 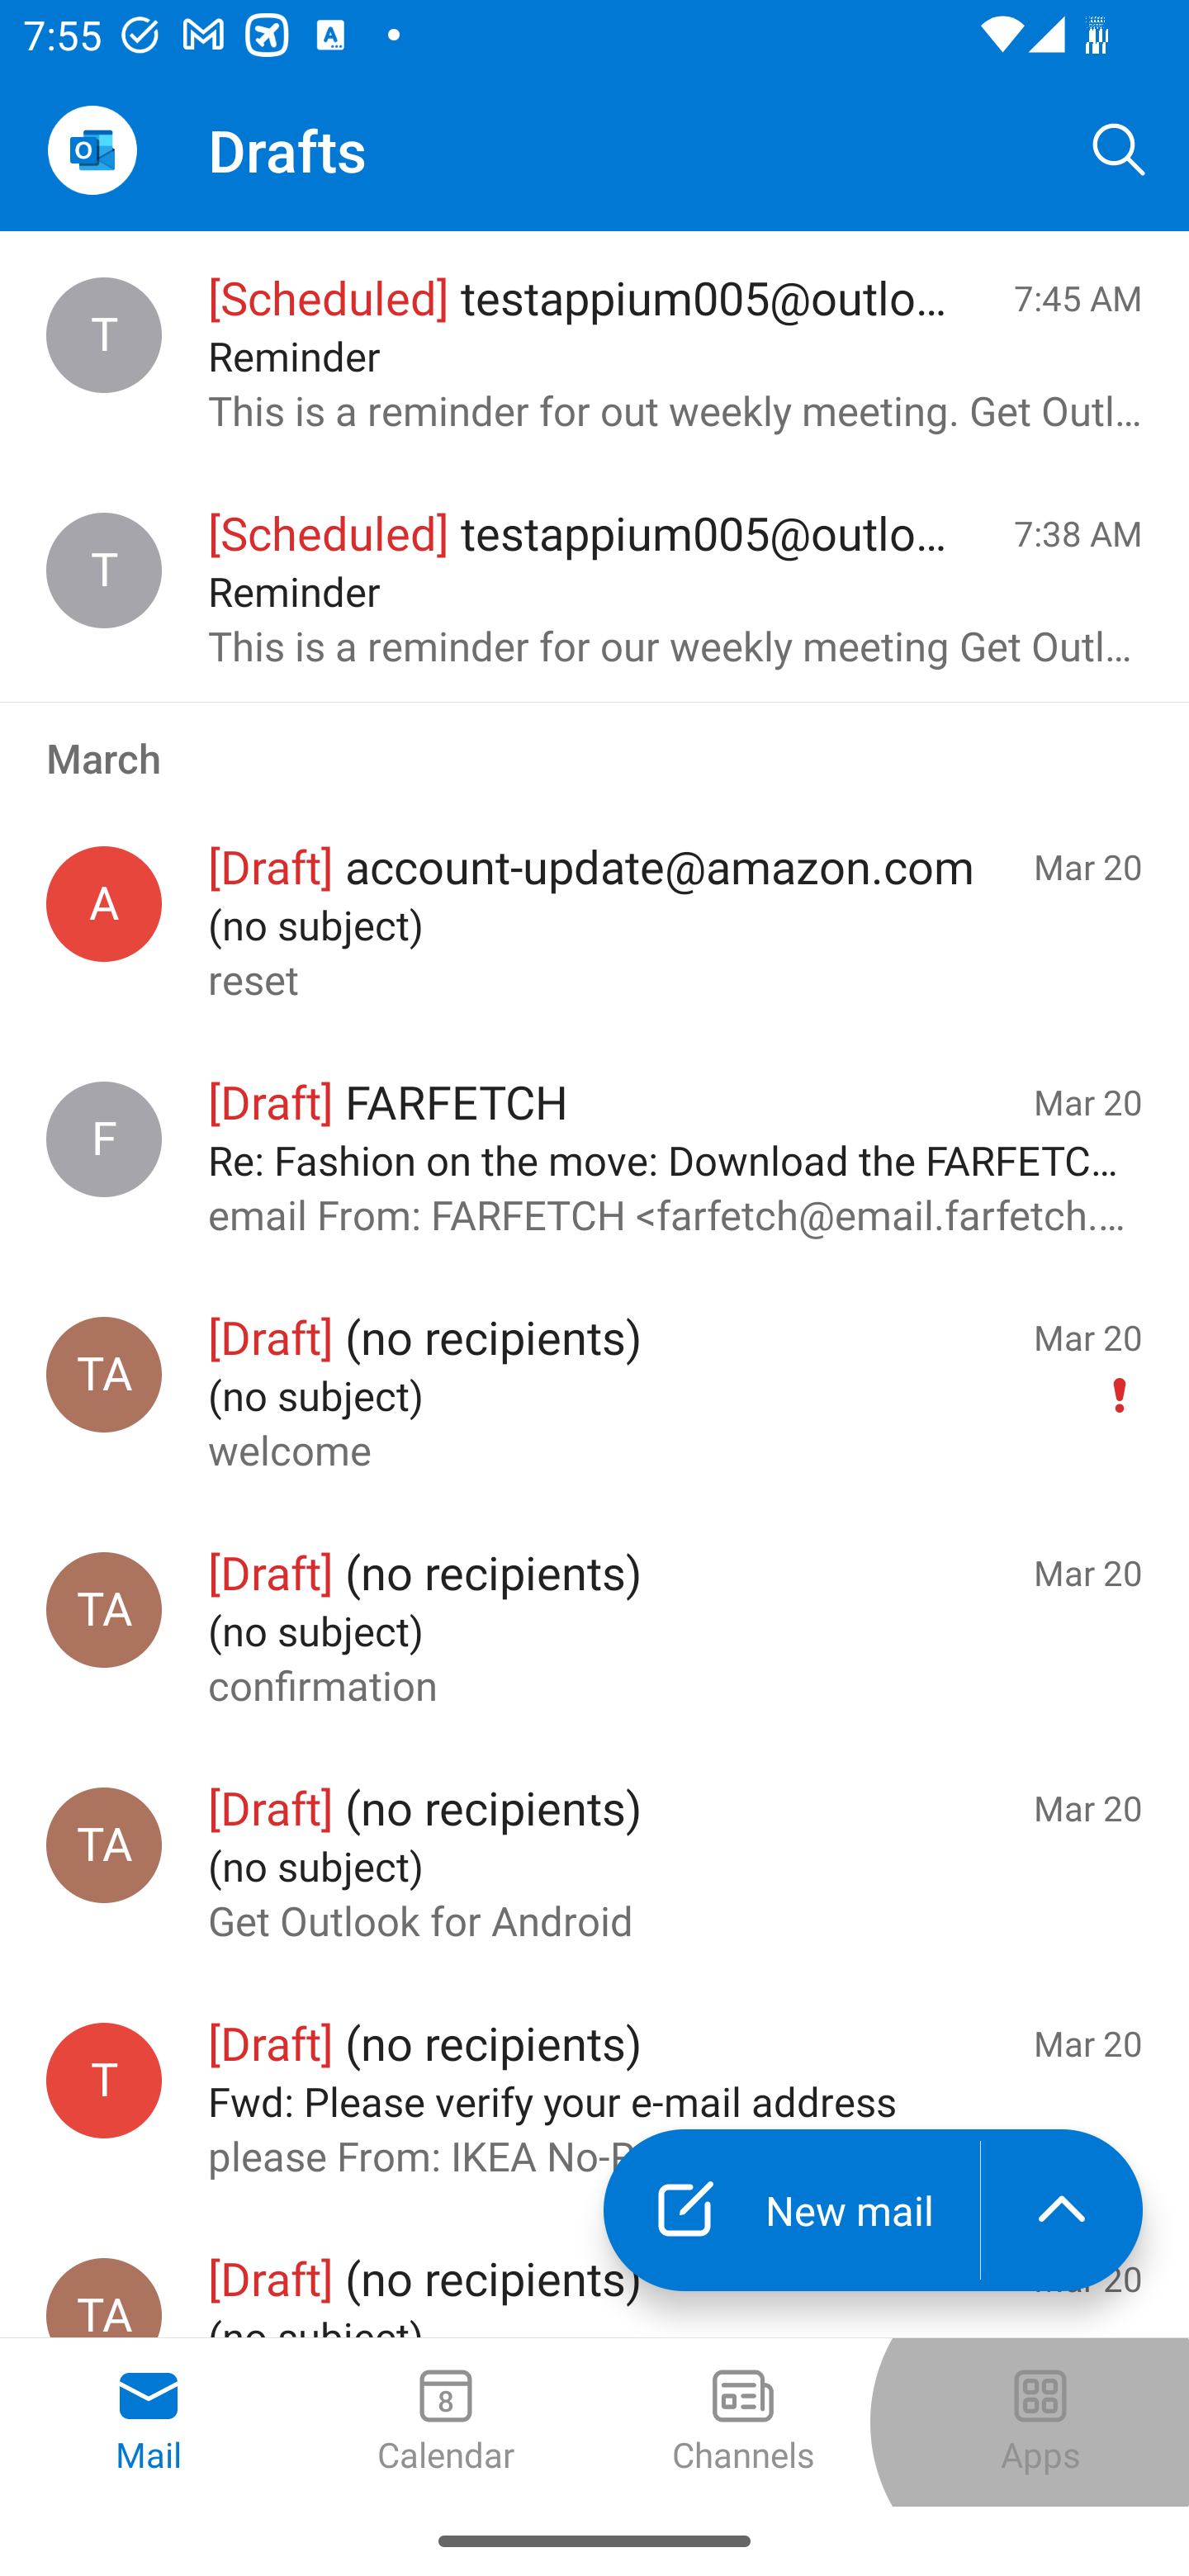 What do you see at coordinates (104, 2080) in the screenshot?
I see `testappium002@outlook.com` at bounding box center [104, 2080].